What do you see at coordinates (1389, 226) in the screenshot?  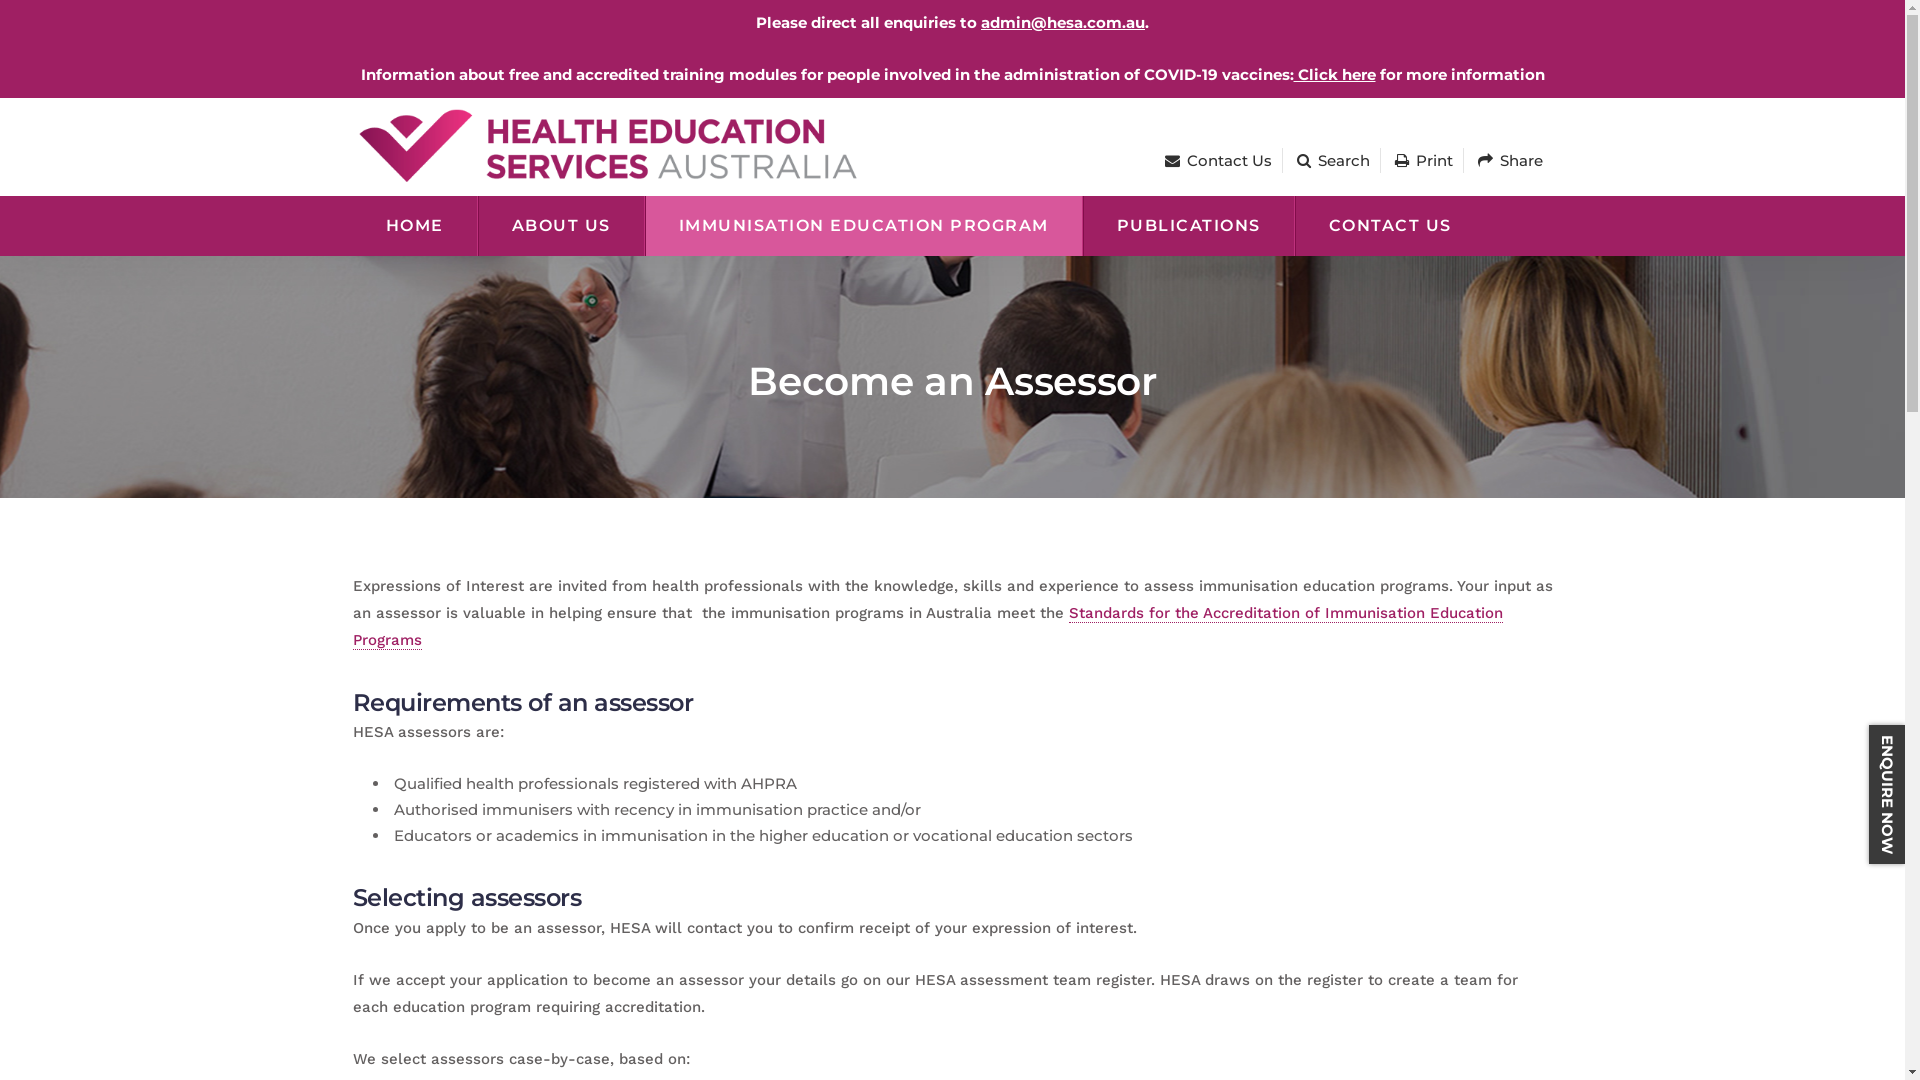 I see `CONTACT US` at bounding box center [1389, 226].